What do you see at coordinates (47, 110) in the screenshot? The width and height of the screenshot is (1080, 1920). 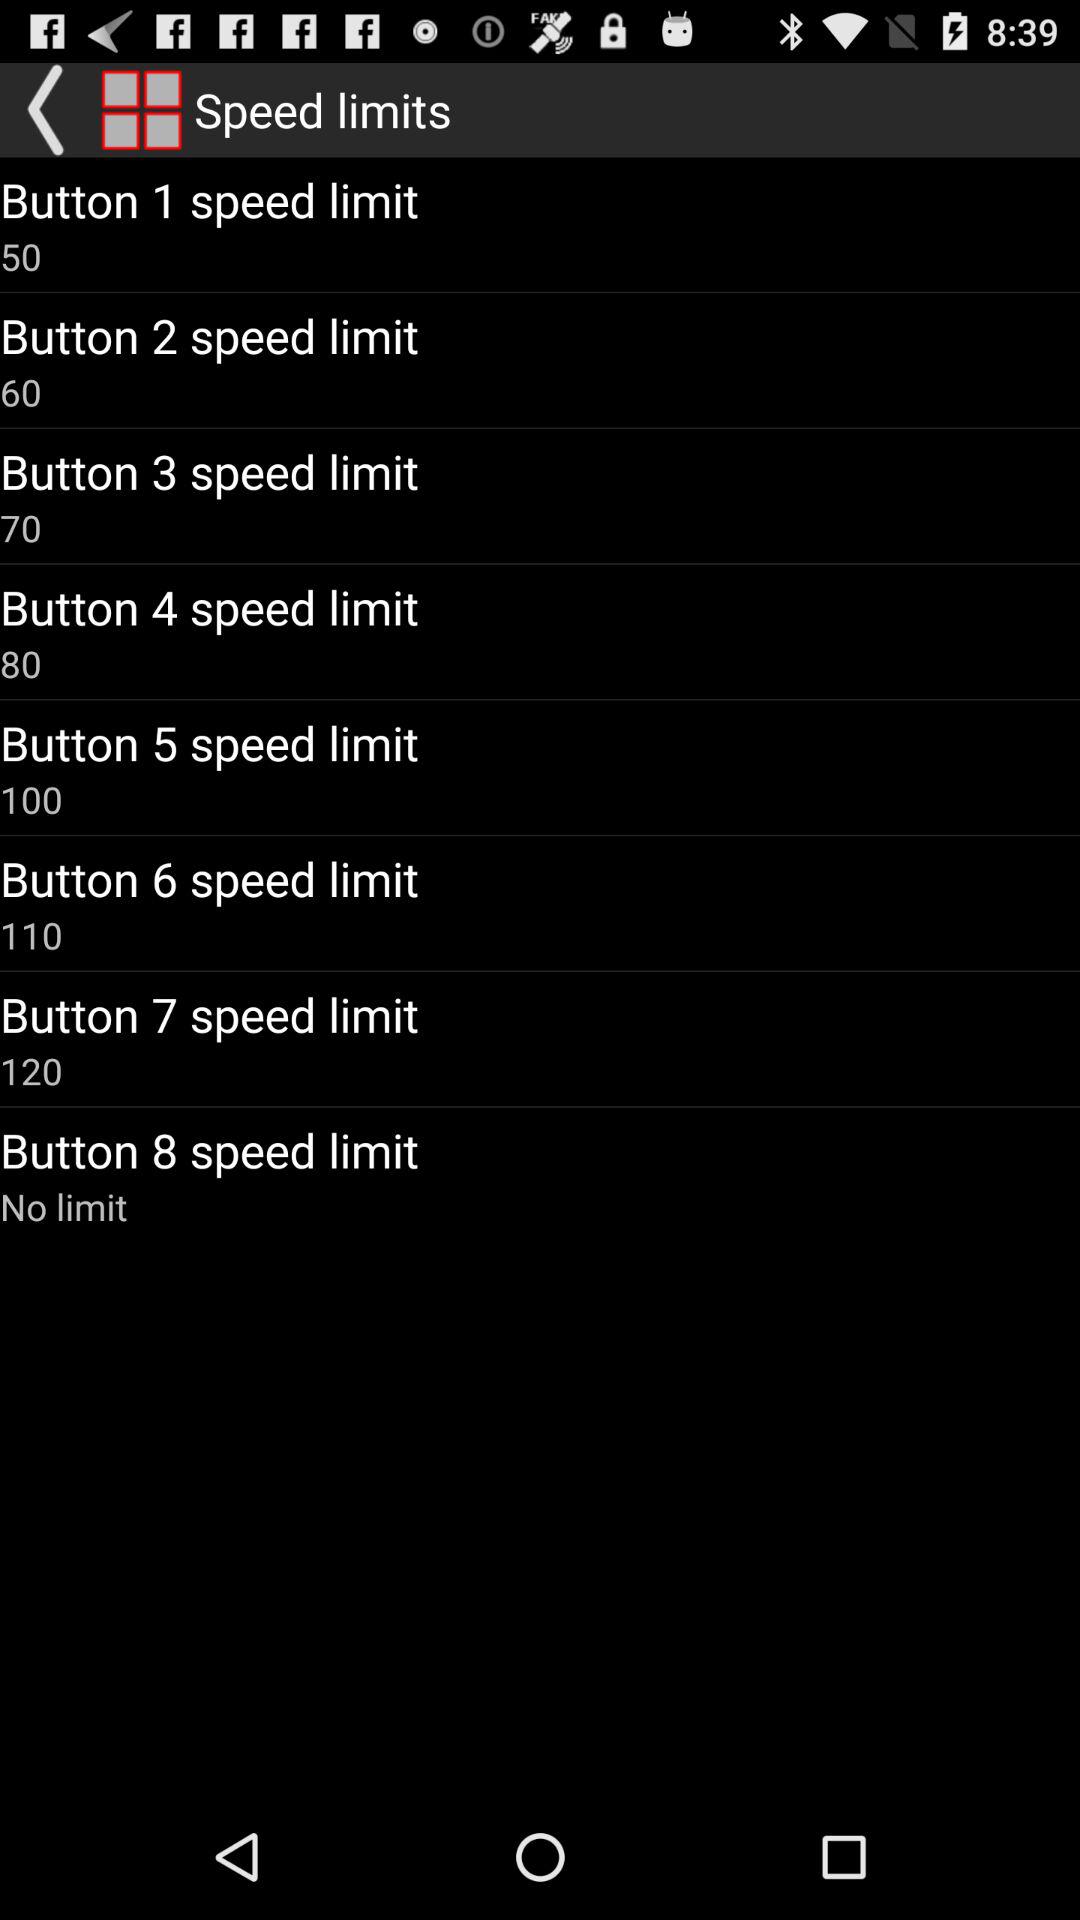 I see `go back` at bounding box center [47, 110].